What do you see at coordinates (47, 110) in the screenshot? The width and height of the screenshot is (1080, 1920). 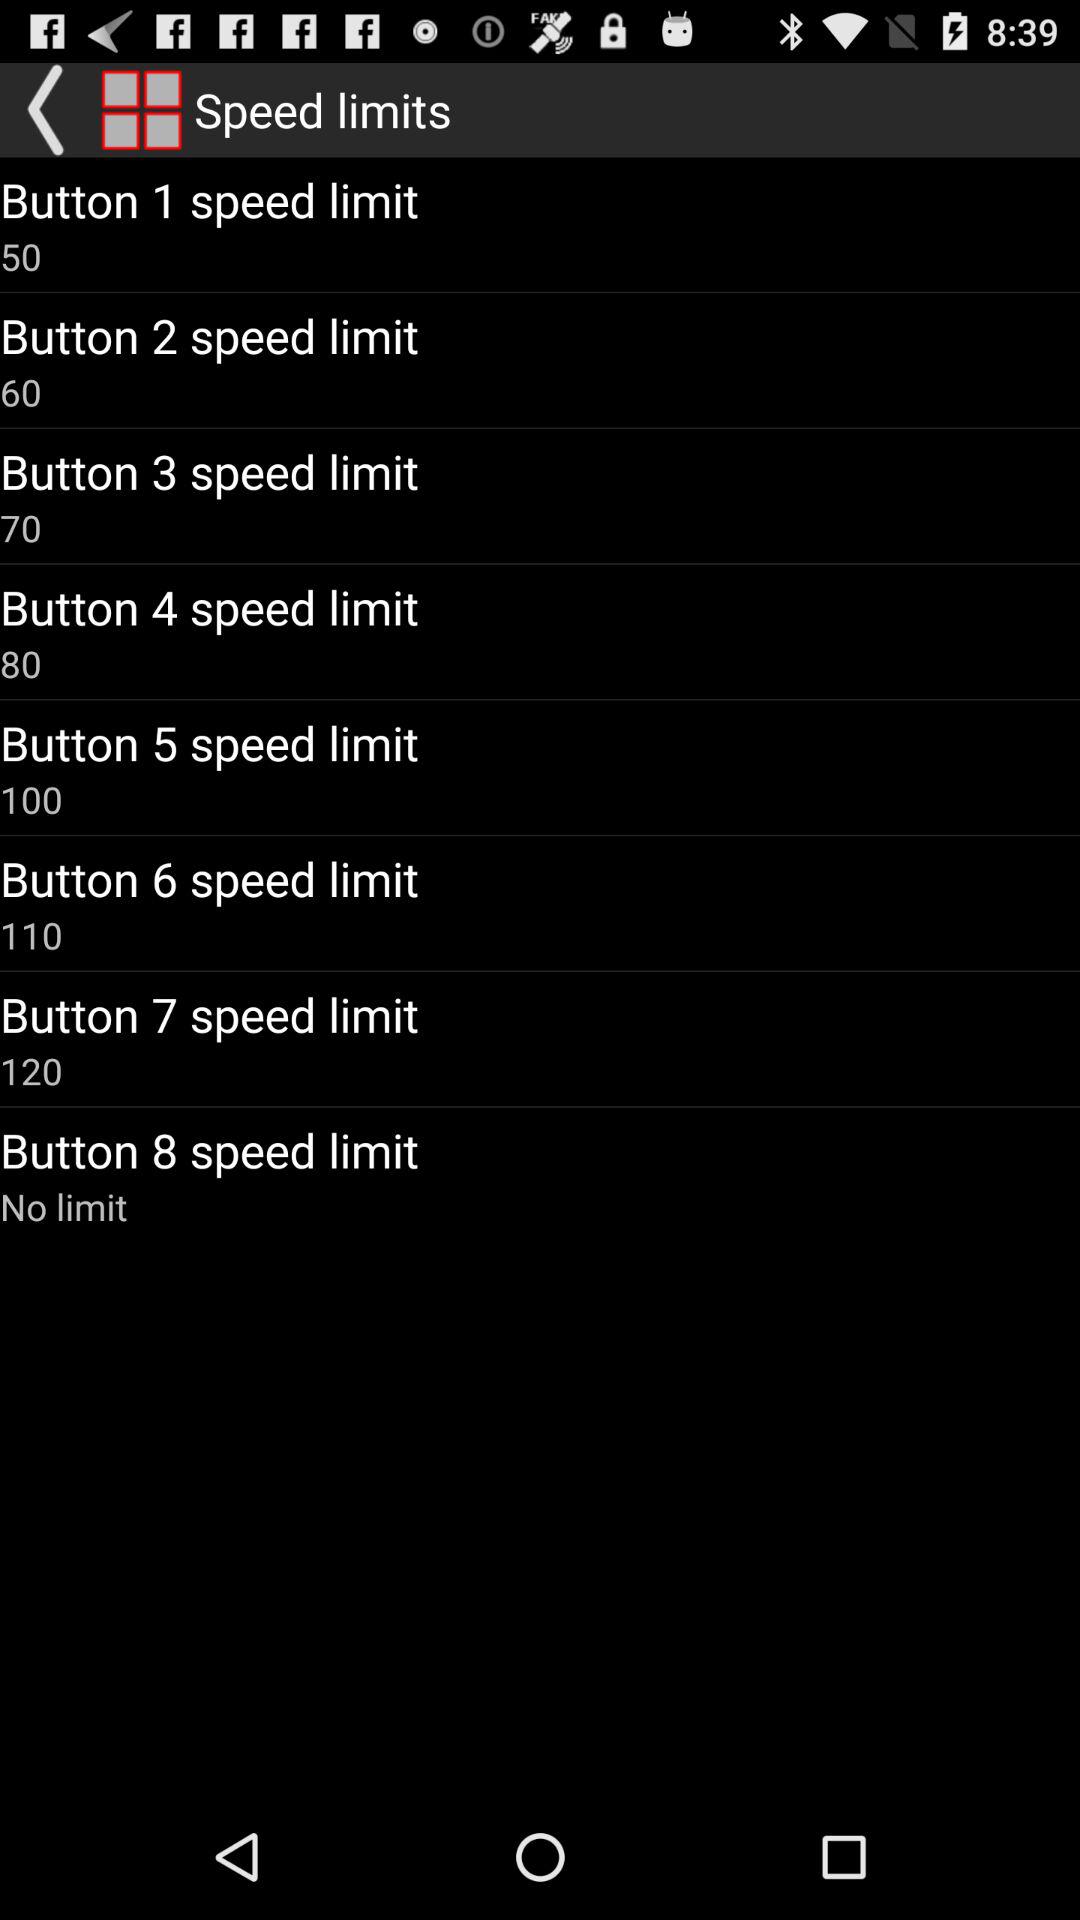 I see `go back` at bounding box center [47, 110].